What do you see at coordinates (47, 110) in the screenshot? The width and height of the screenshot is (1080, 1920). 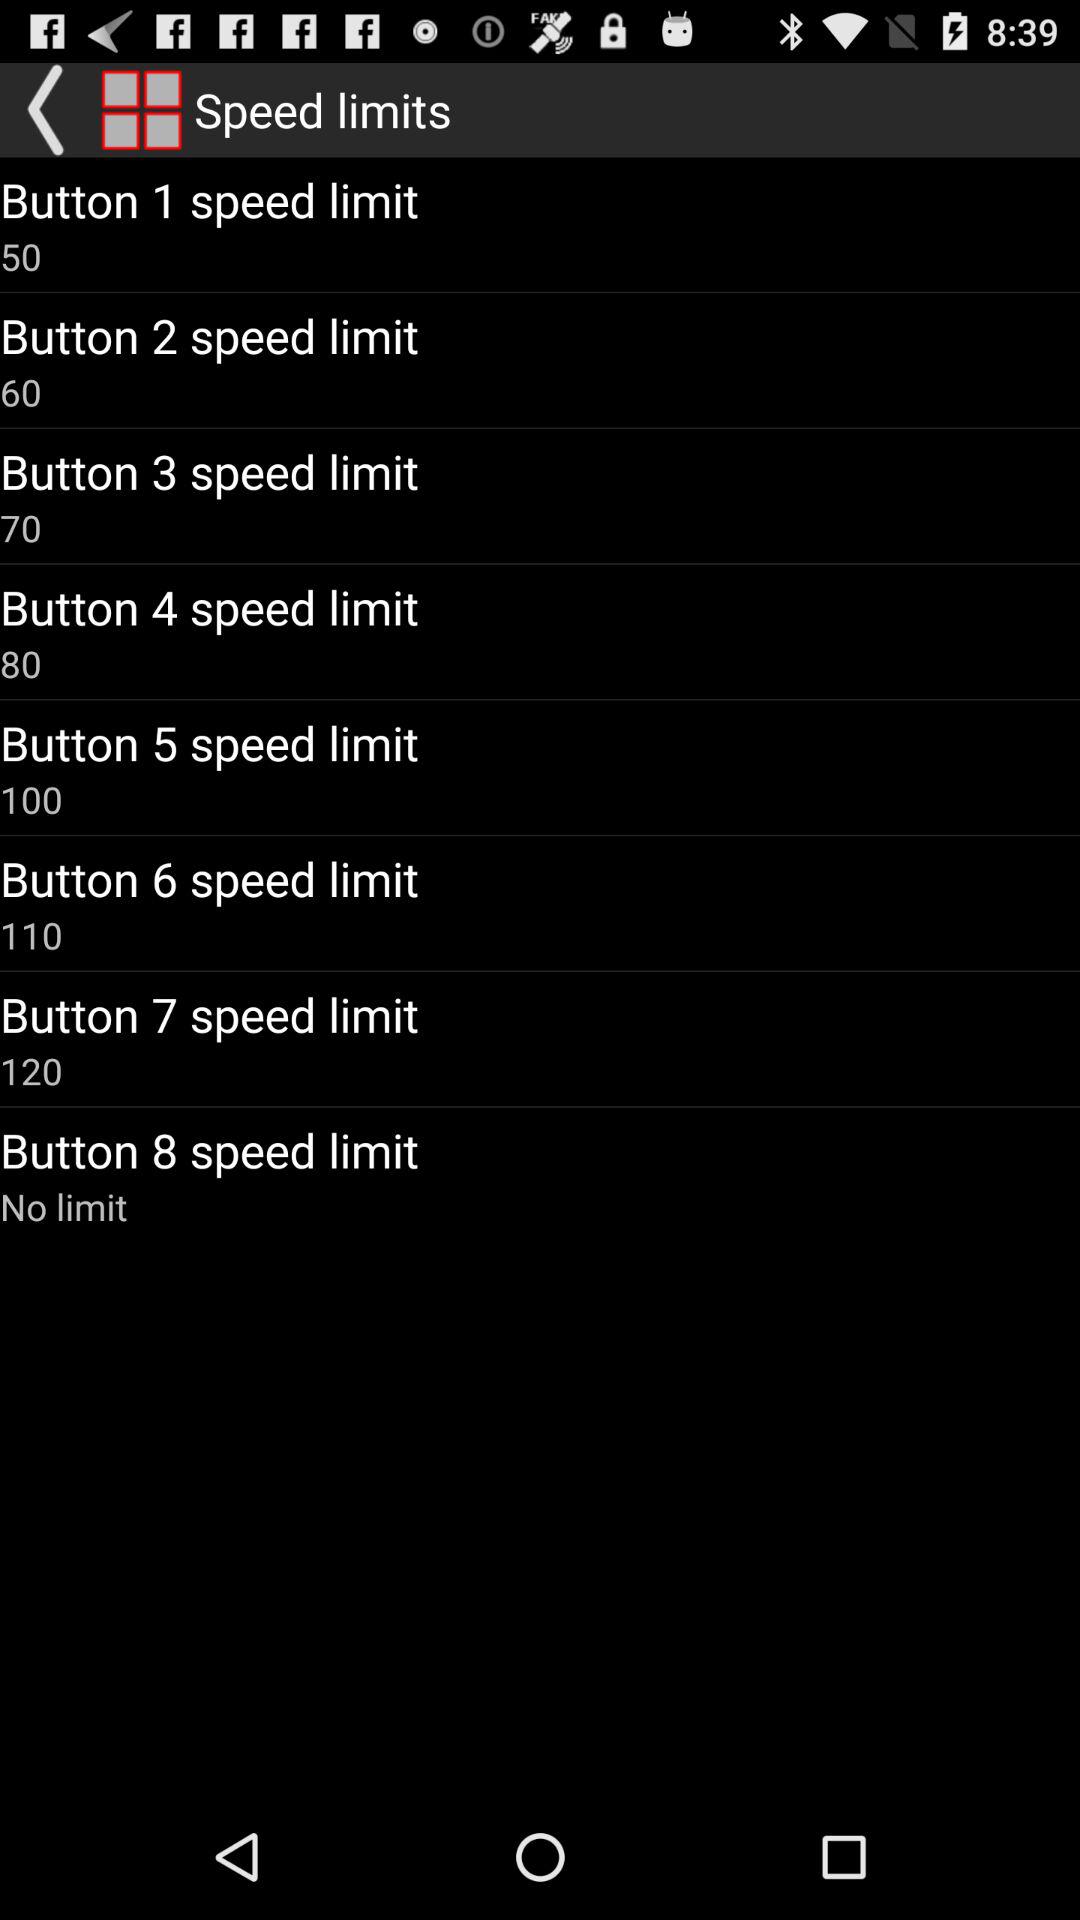 I see `go back` at bounding box center [47, 110].